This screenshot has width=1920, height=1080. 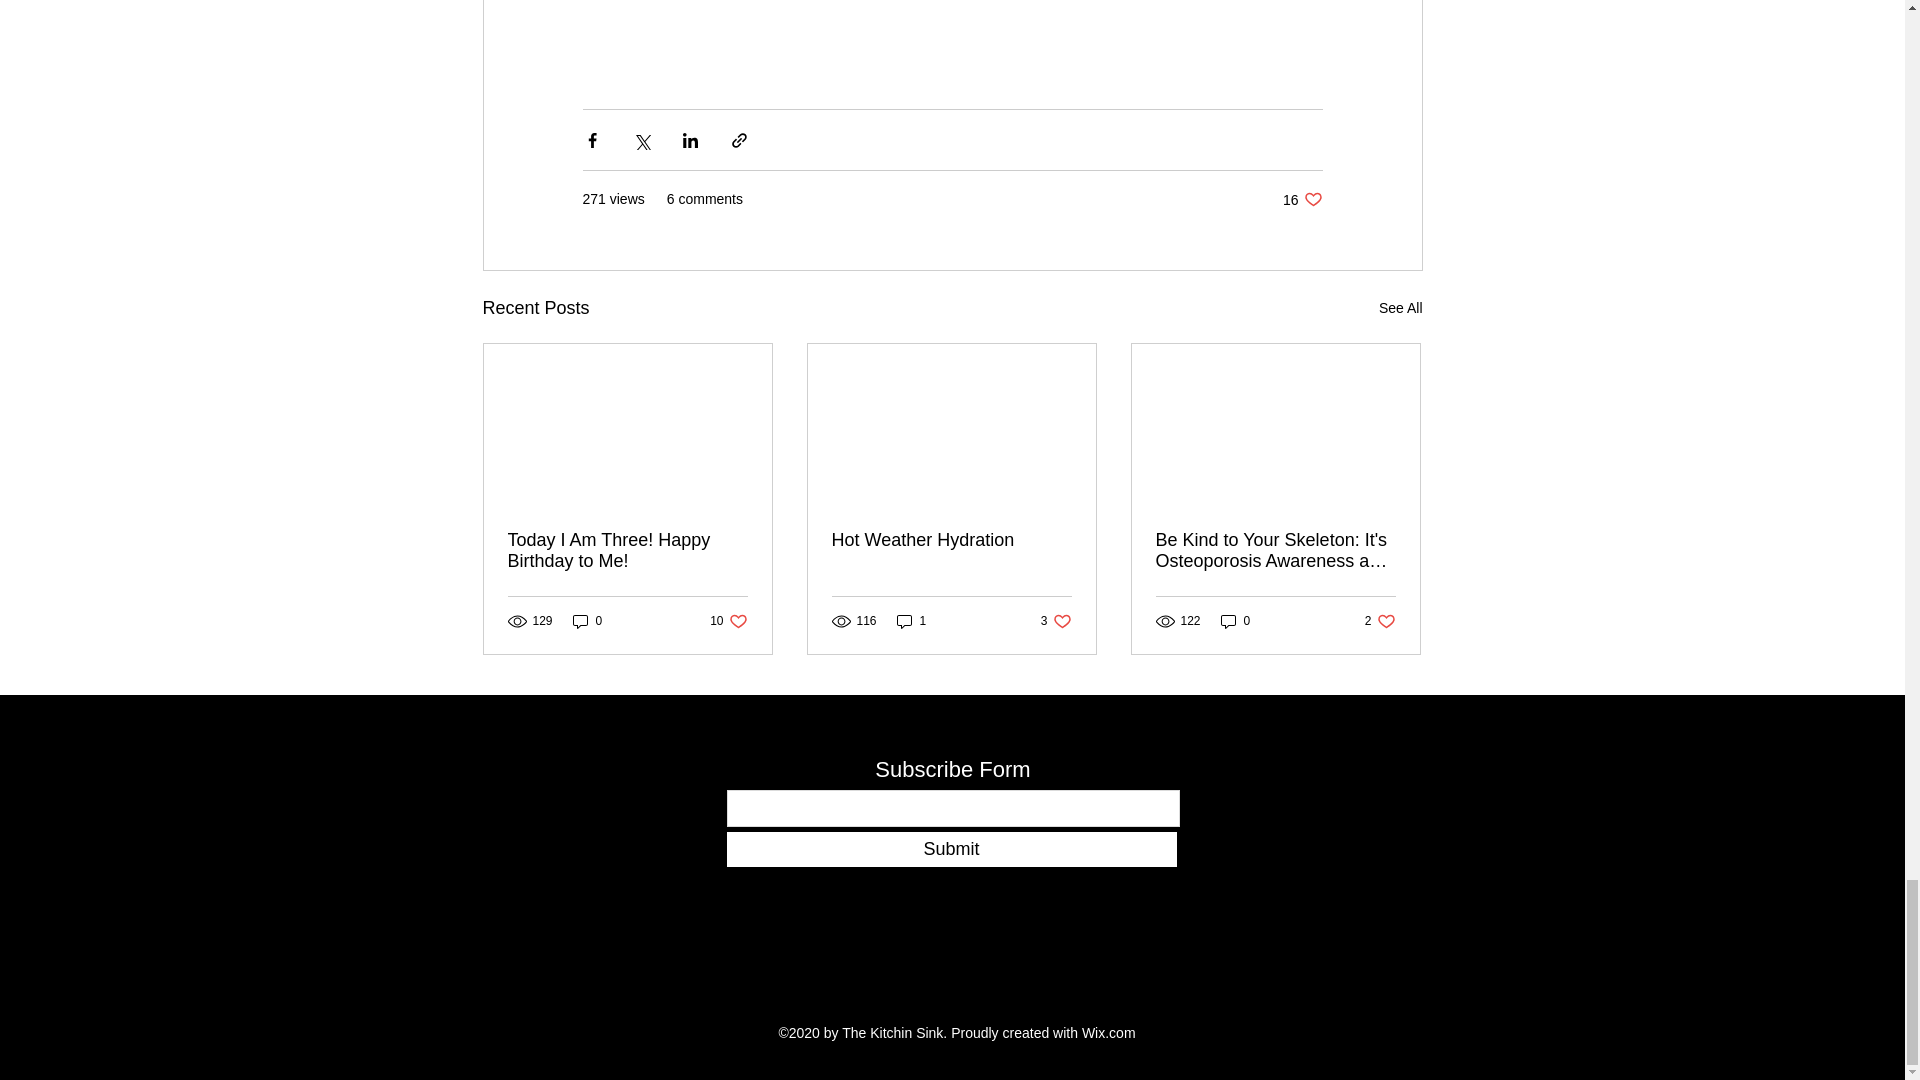 I want to click on Hot Weather Hydration , so click(x=951, y=540).